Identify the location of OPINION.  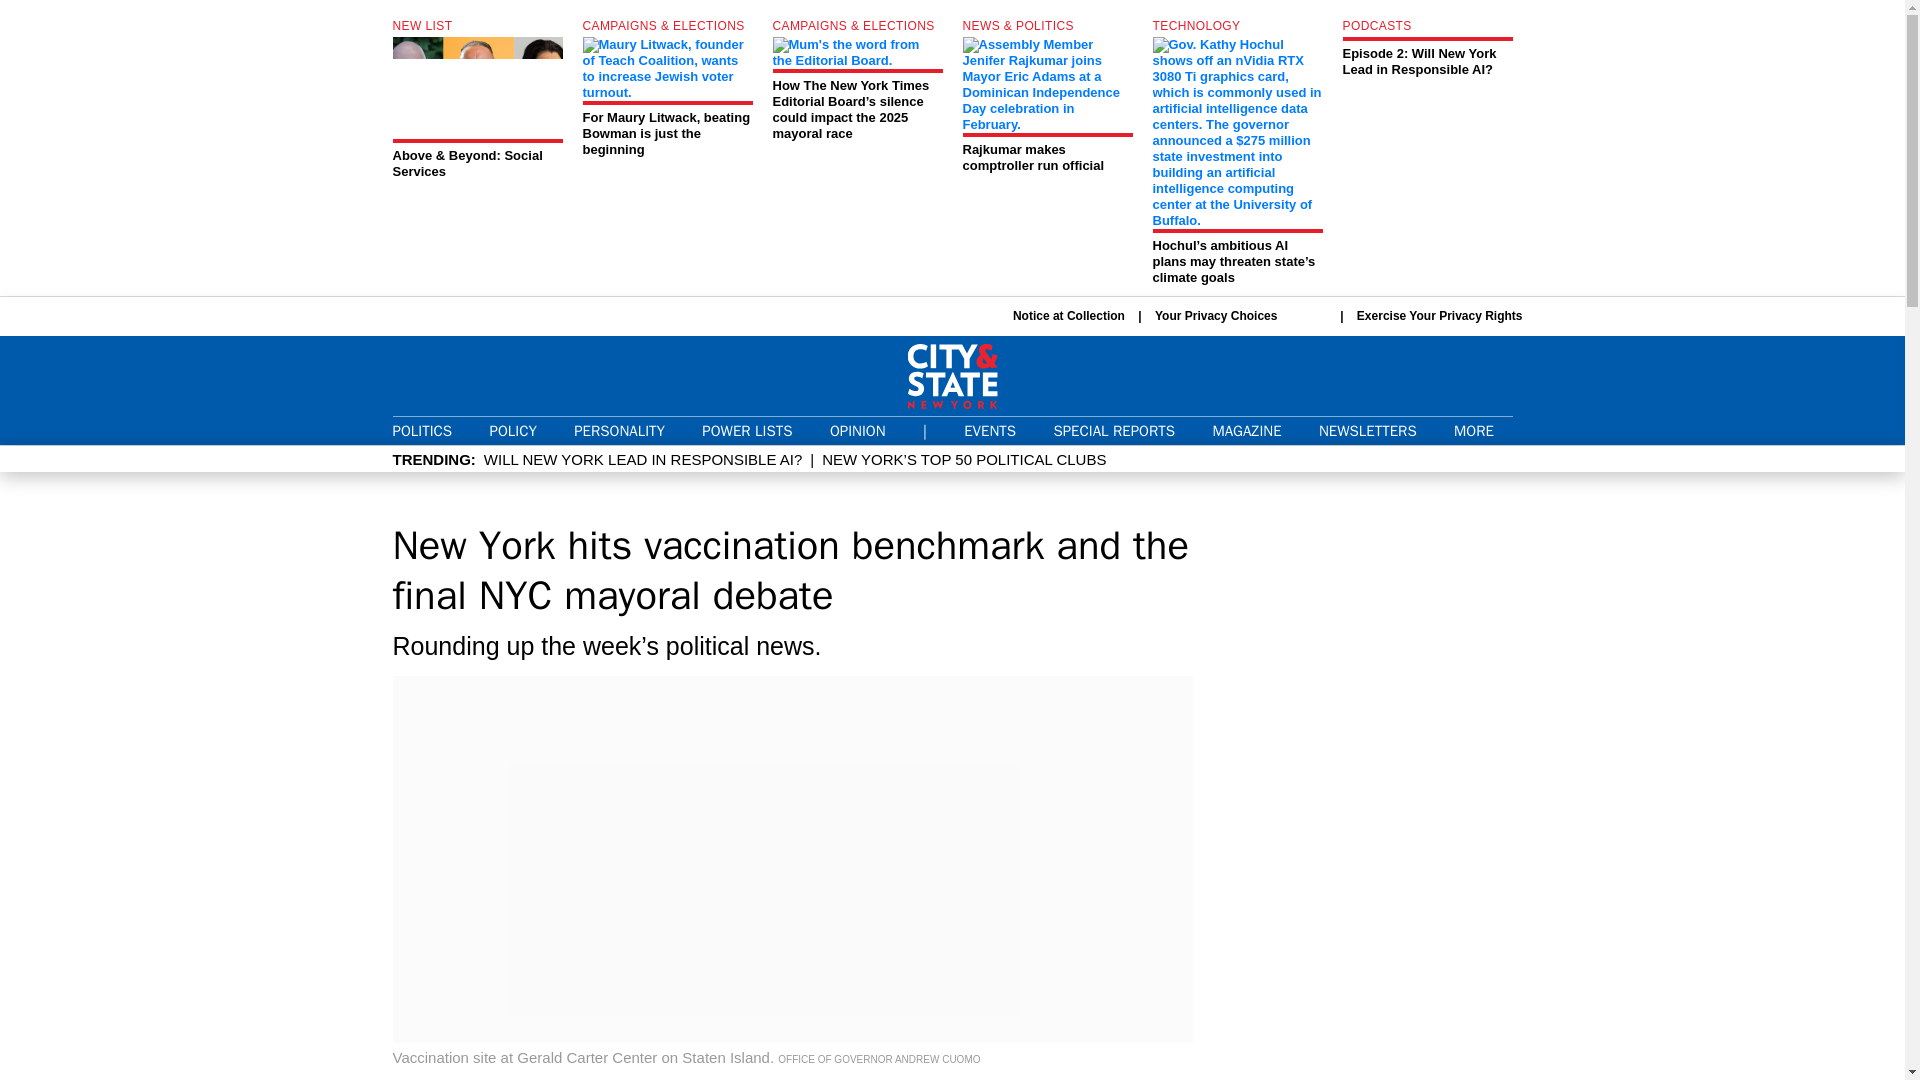
(857, 430).